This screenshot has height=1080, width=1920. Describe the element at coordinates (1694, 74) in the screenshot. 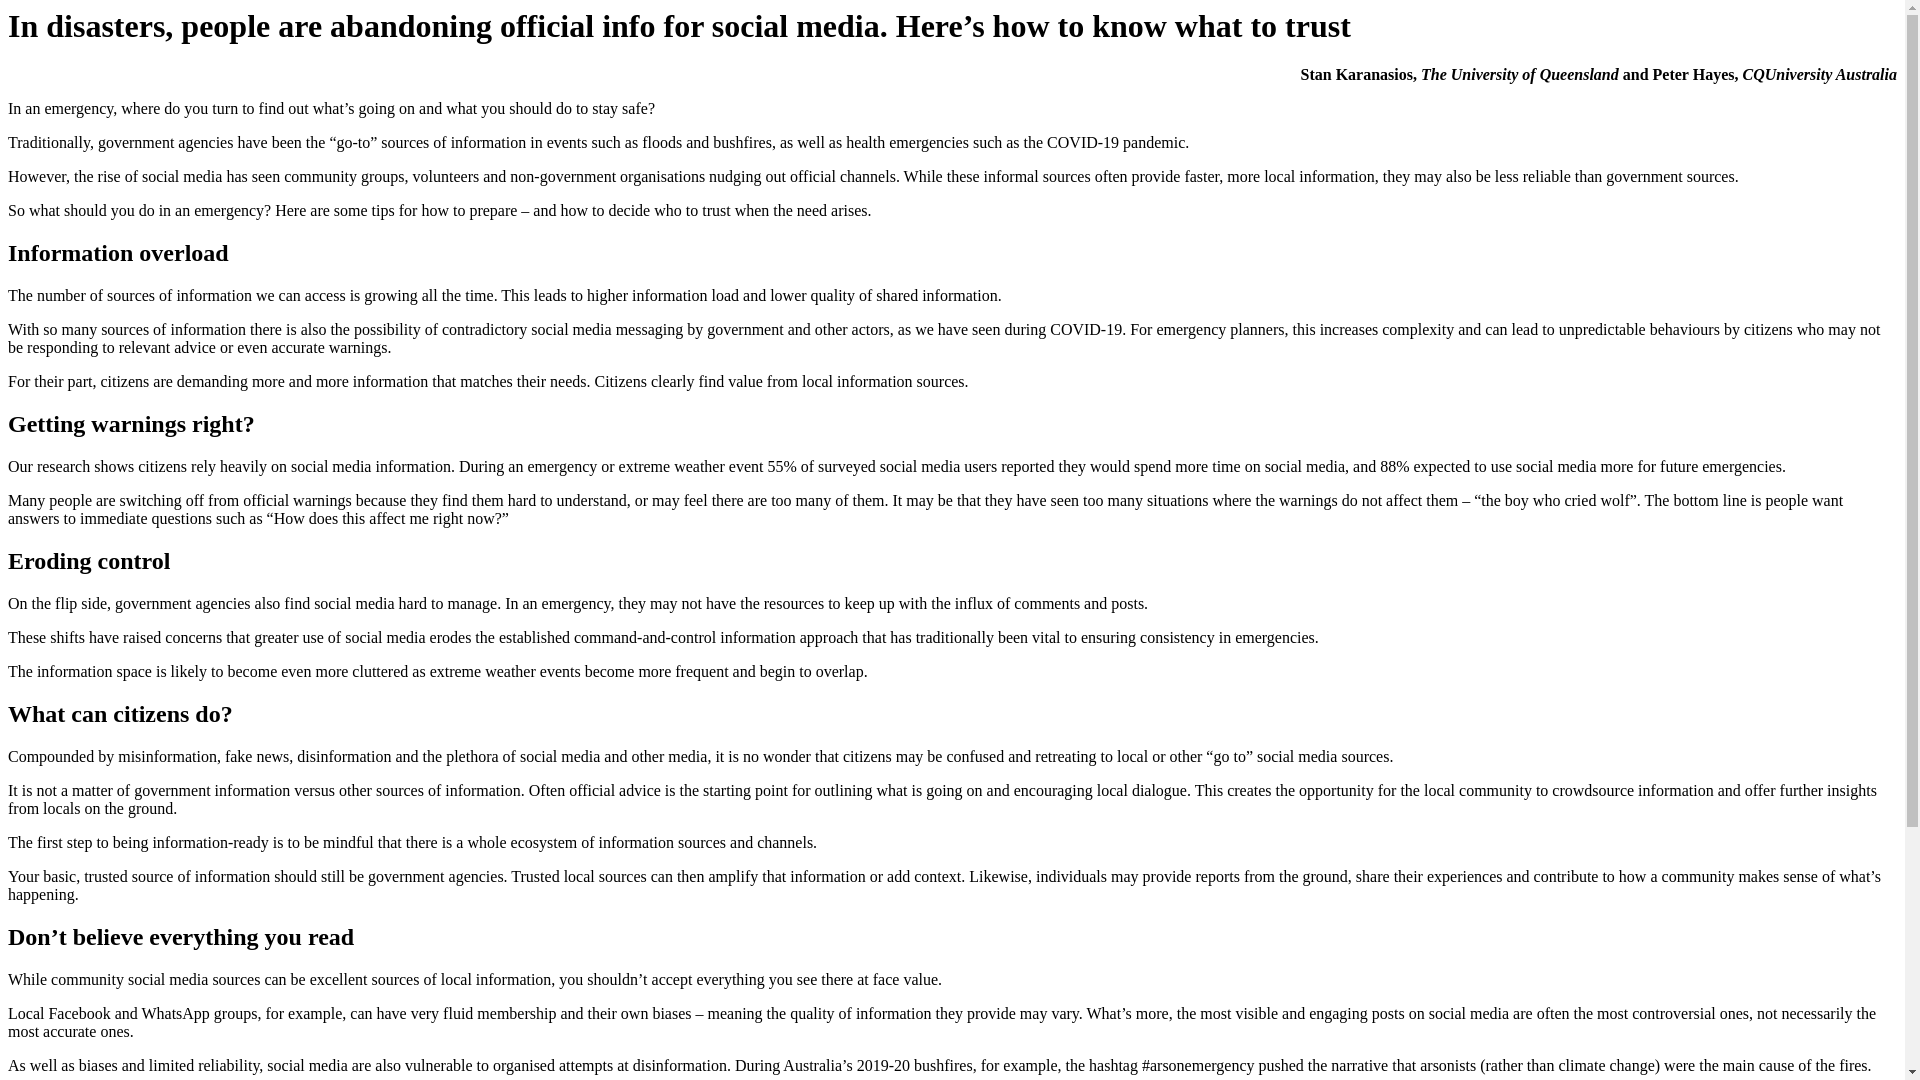

I see `Peter Hayes` at that location.